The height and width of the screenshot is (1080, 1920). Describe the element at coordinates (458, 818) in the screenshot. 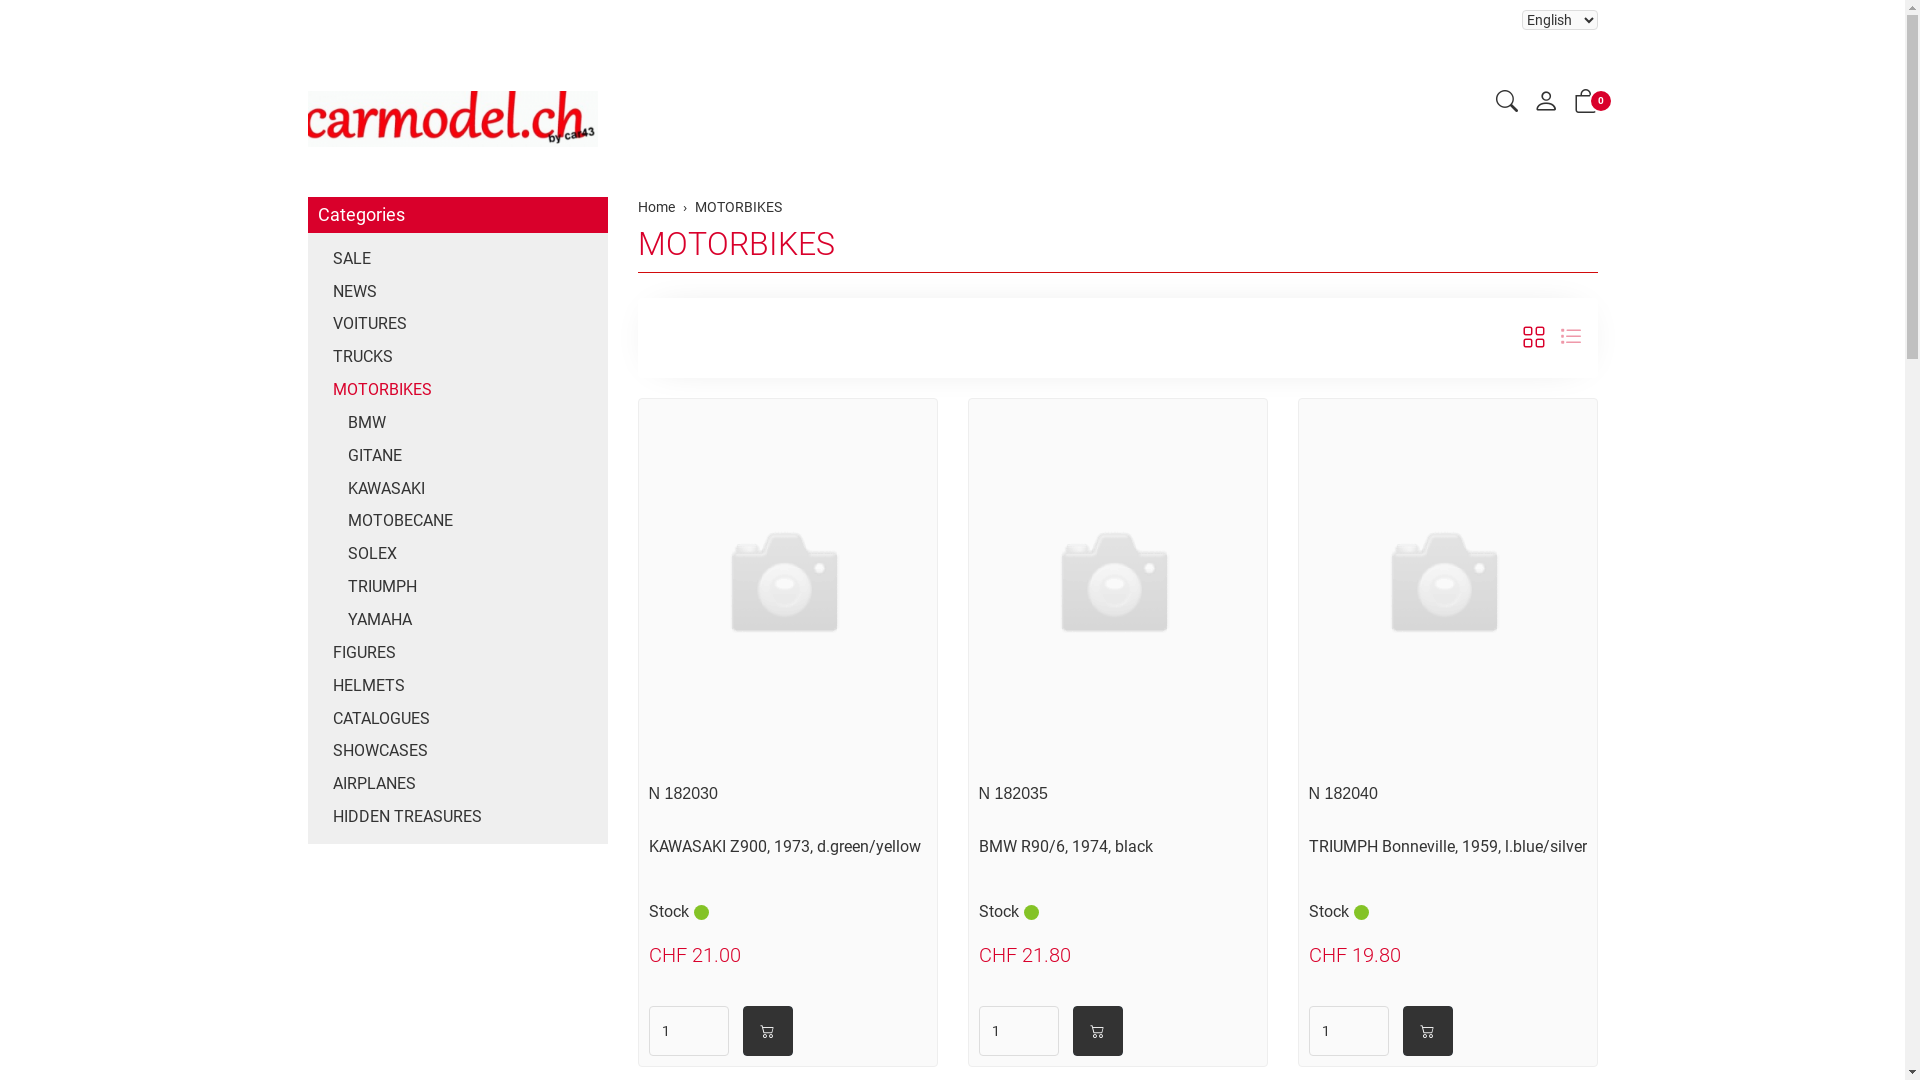

I see `HIDDEN TREASURES` at that location.